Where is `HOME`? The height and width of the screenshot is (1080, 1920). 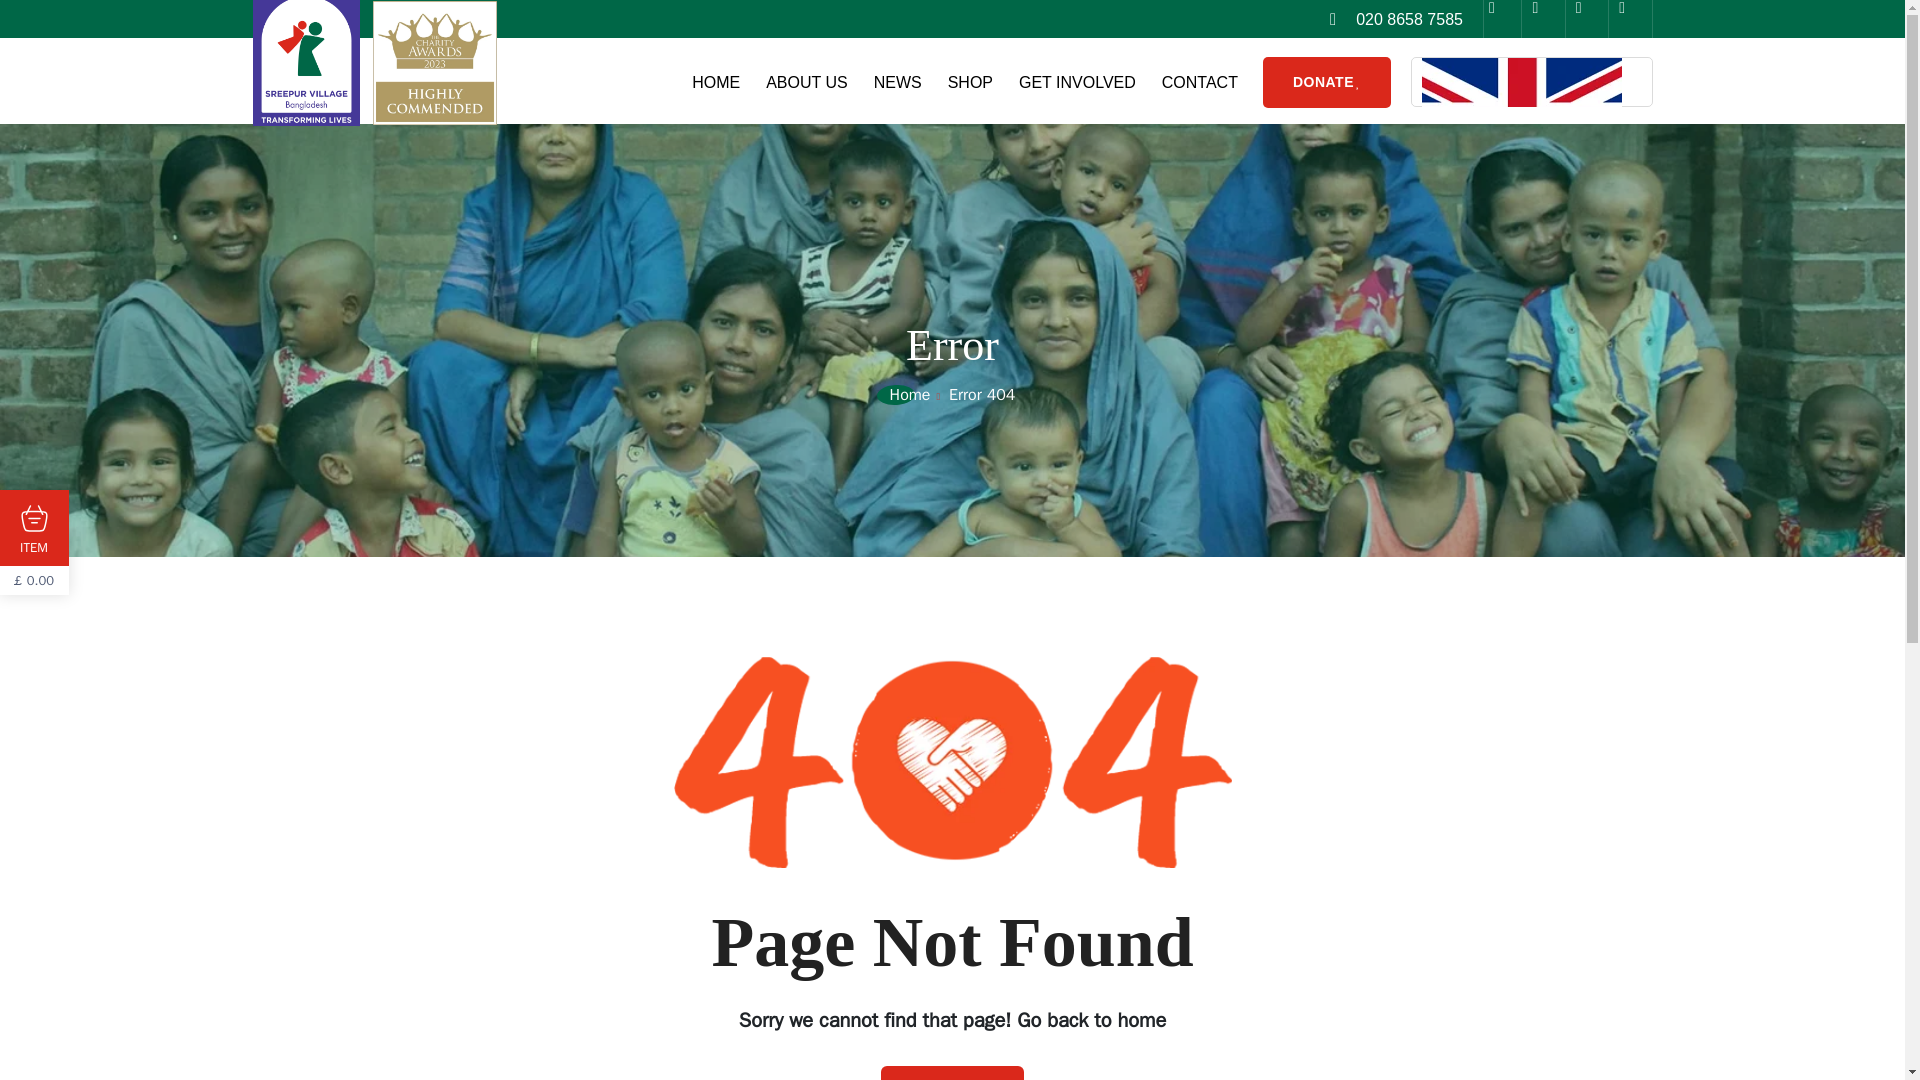 HOME is located at coordinates (715, 82).